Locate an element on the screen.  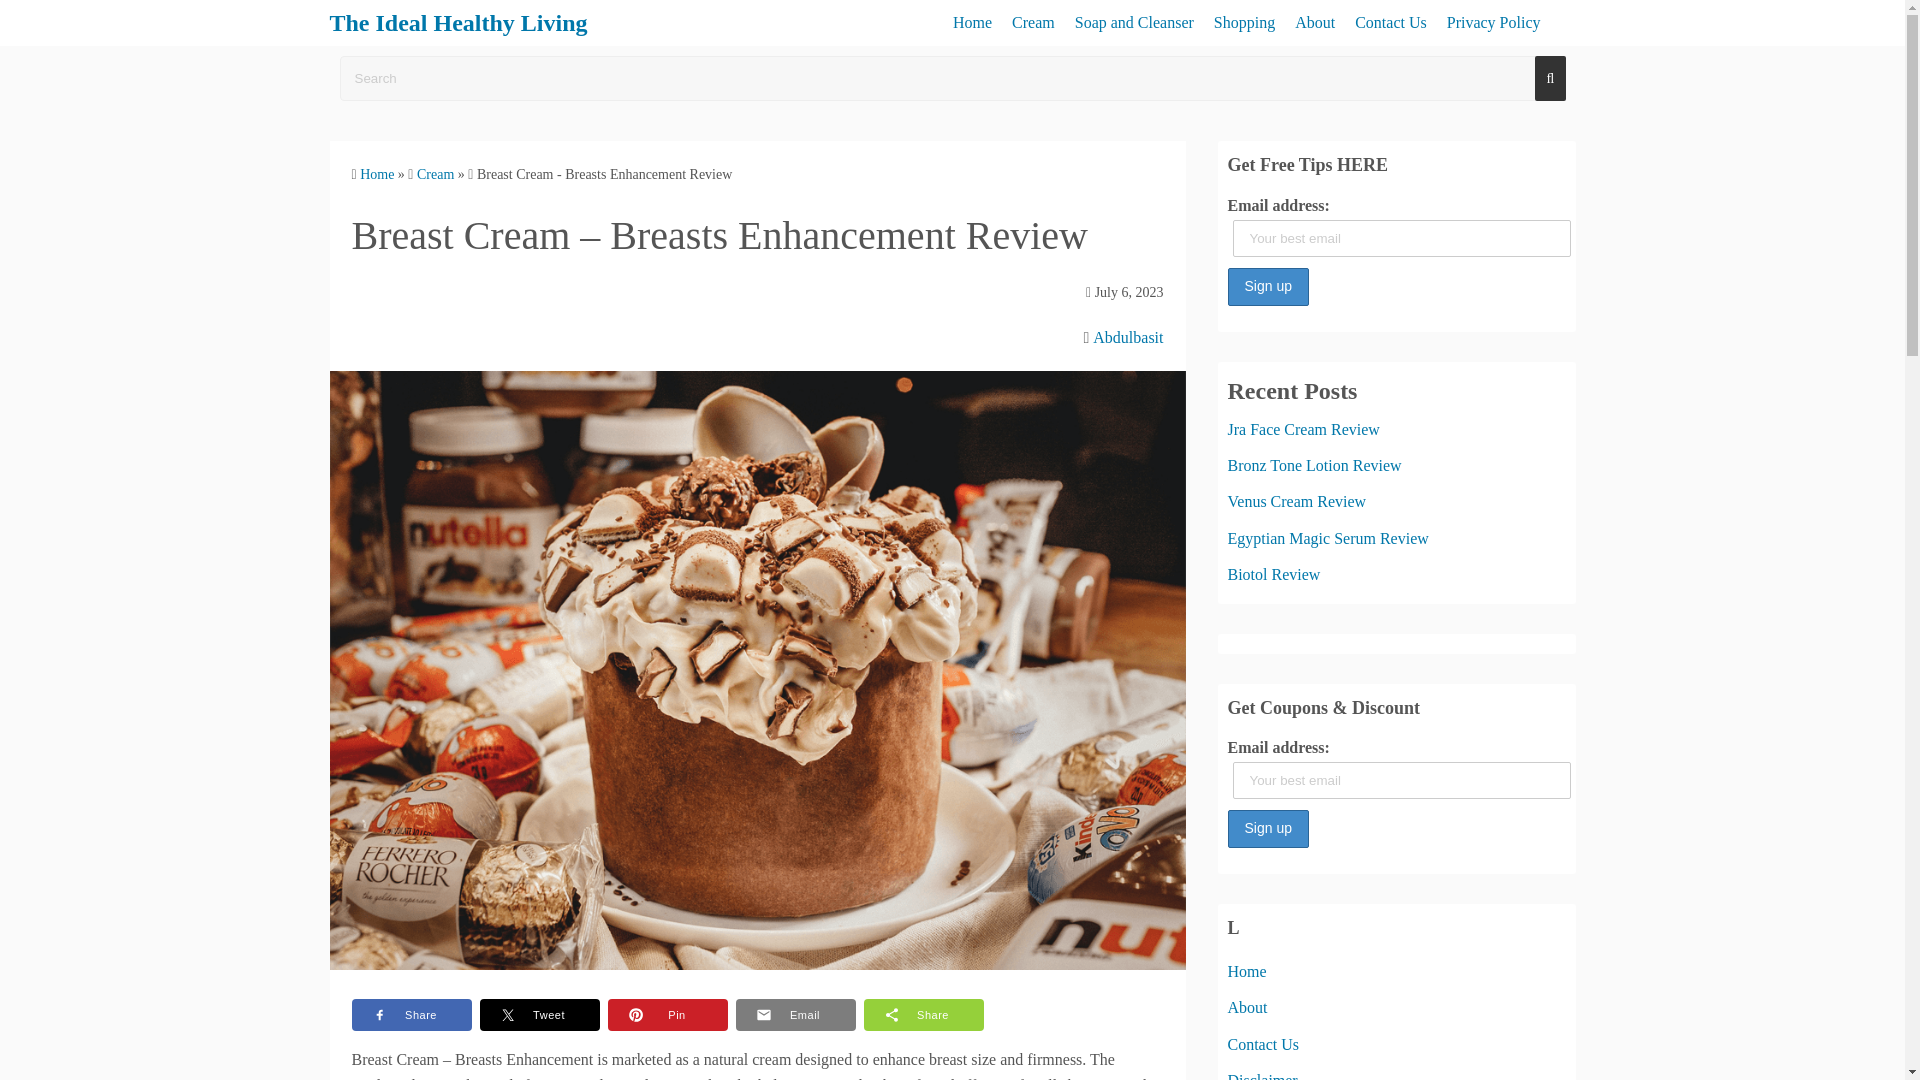
Cream is located at coordinates (434, 174).